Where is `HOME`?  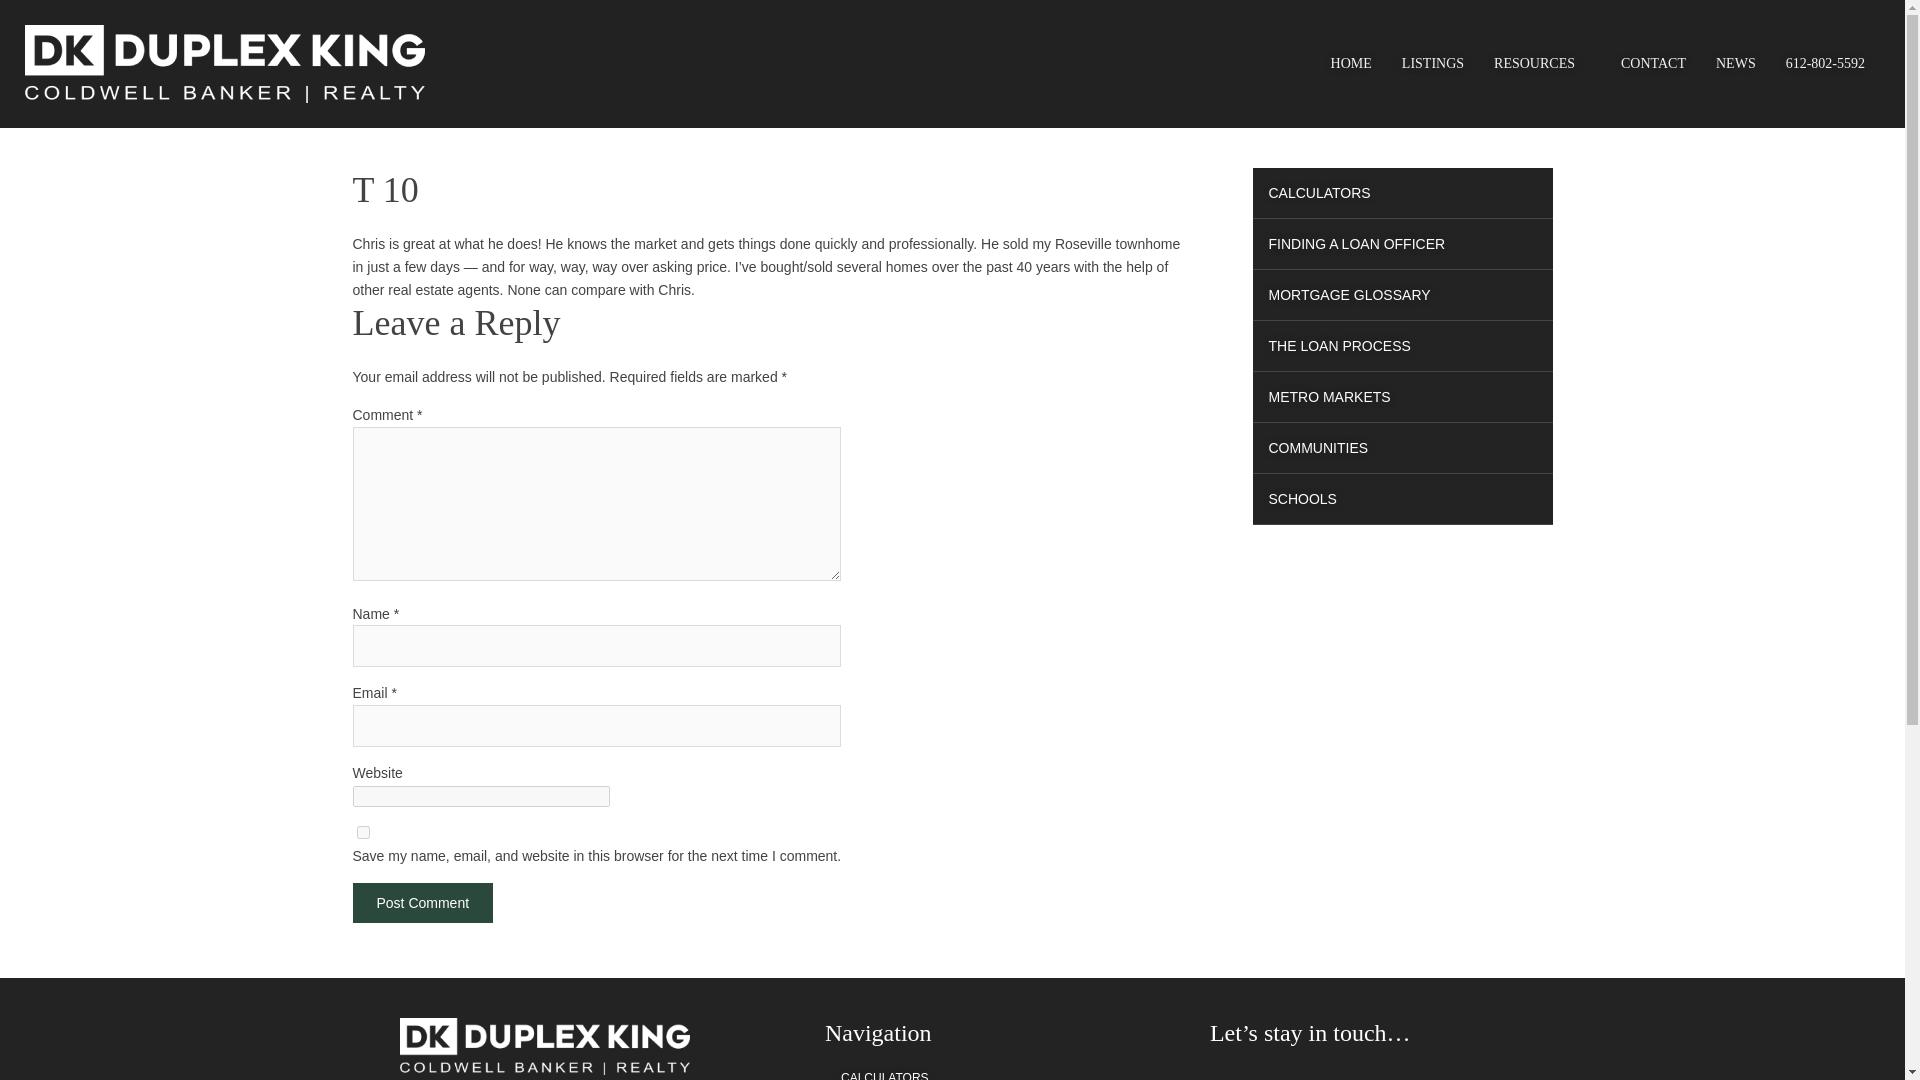
HOME is located at coordinates (1350, 63).